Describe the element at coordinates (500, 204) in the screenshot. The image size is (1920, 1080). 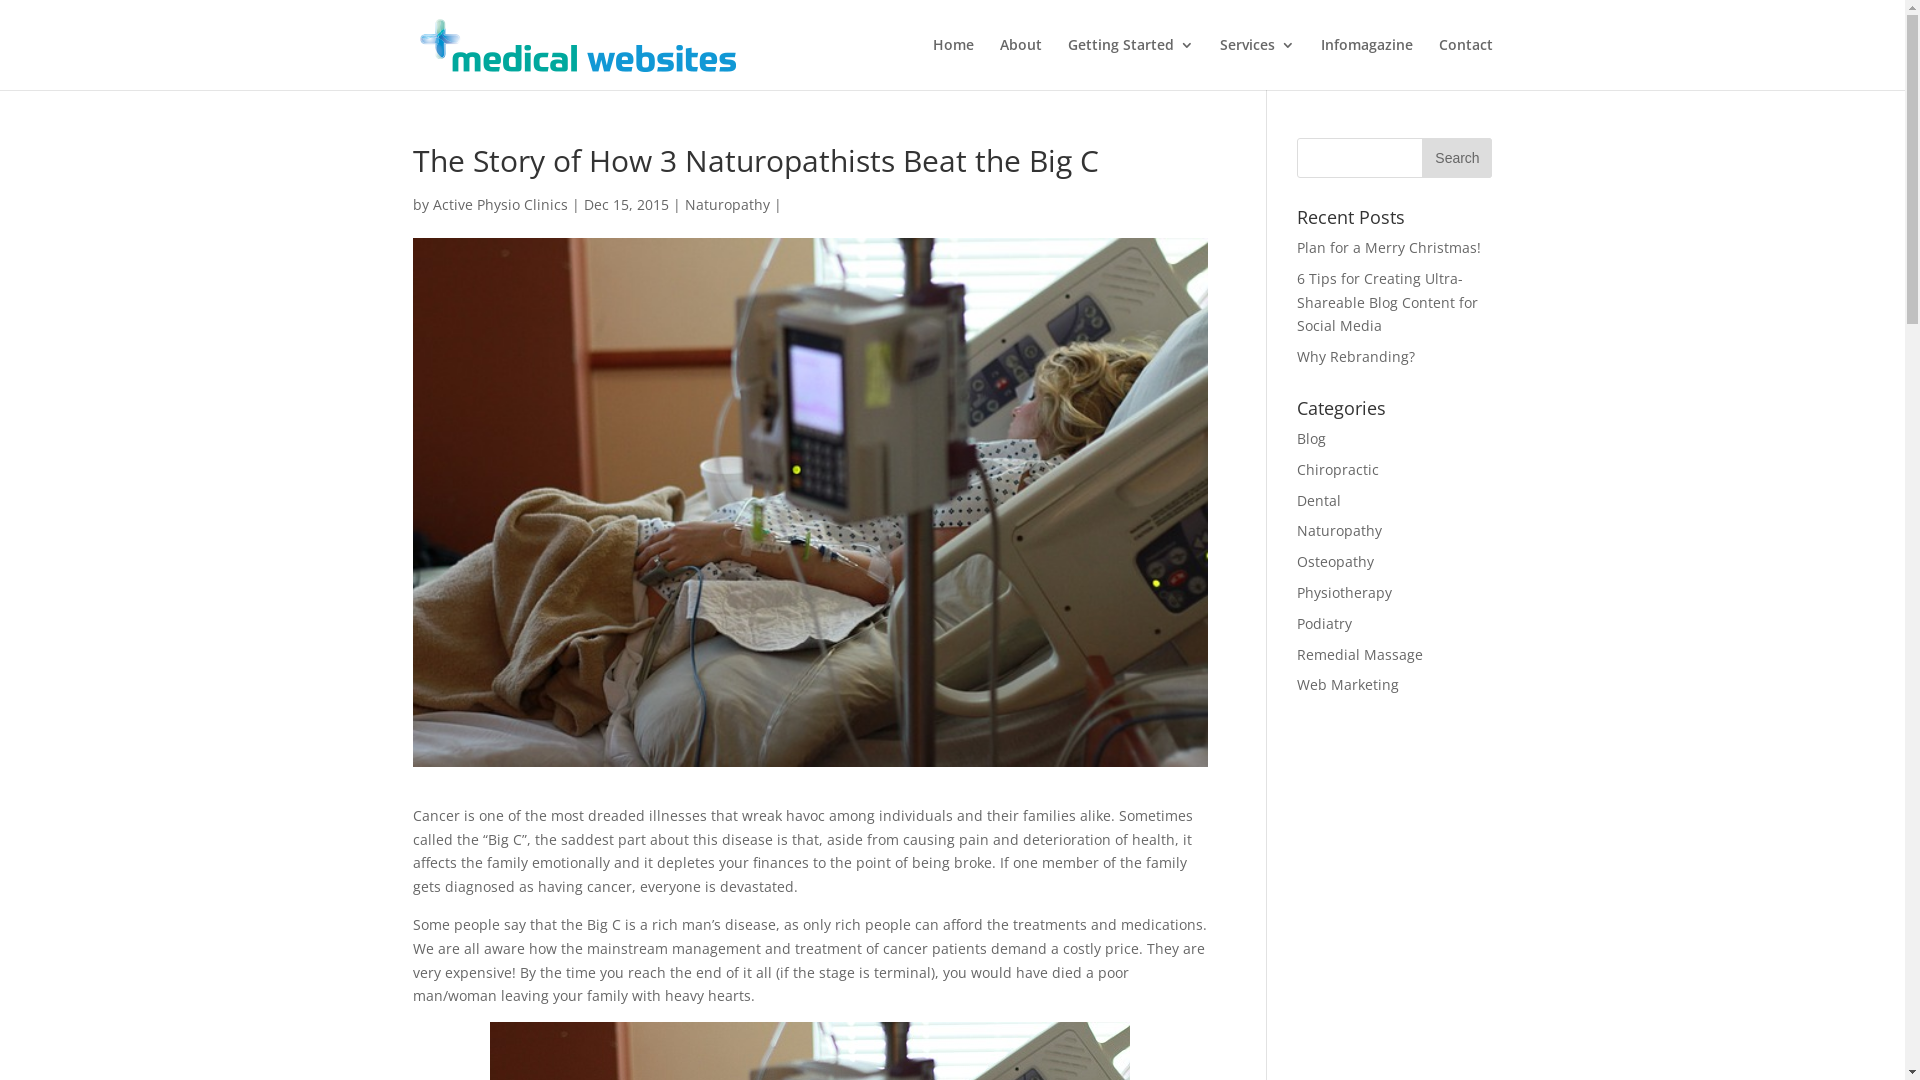
I see `Active Physio Clinics` at that location.